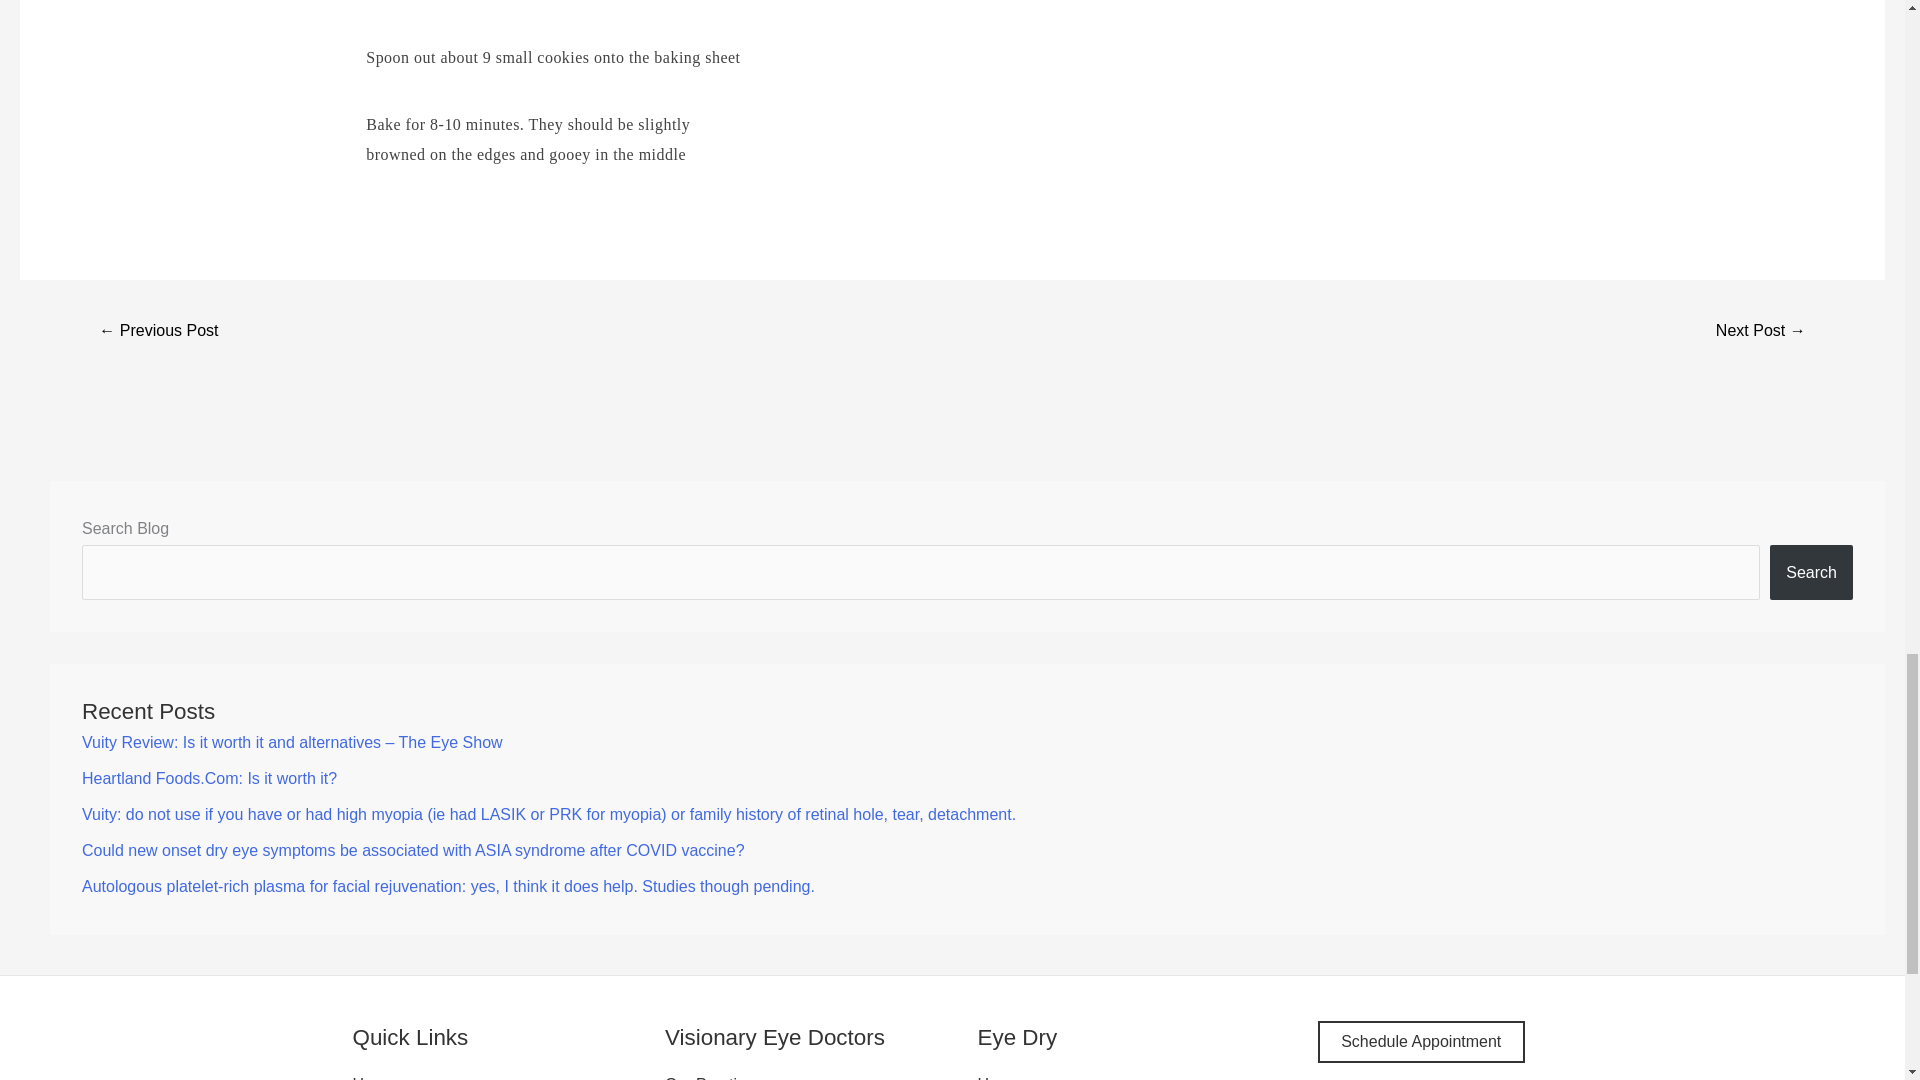 The image size is (1920, 1080). I want to click on Quick Review of Dry Eye Treatments:, so click(1760, 332).